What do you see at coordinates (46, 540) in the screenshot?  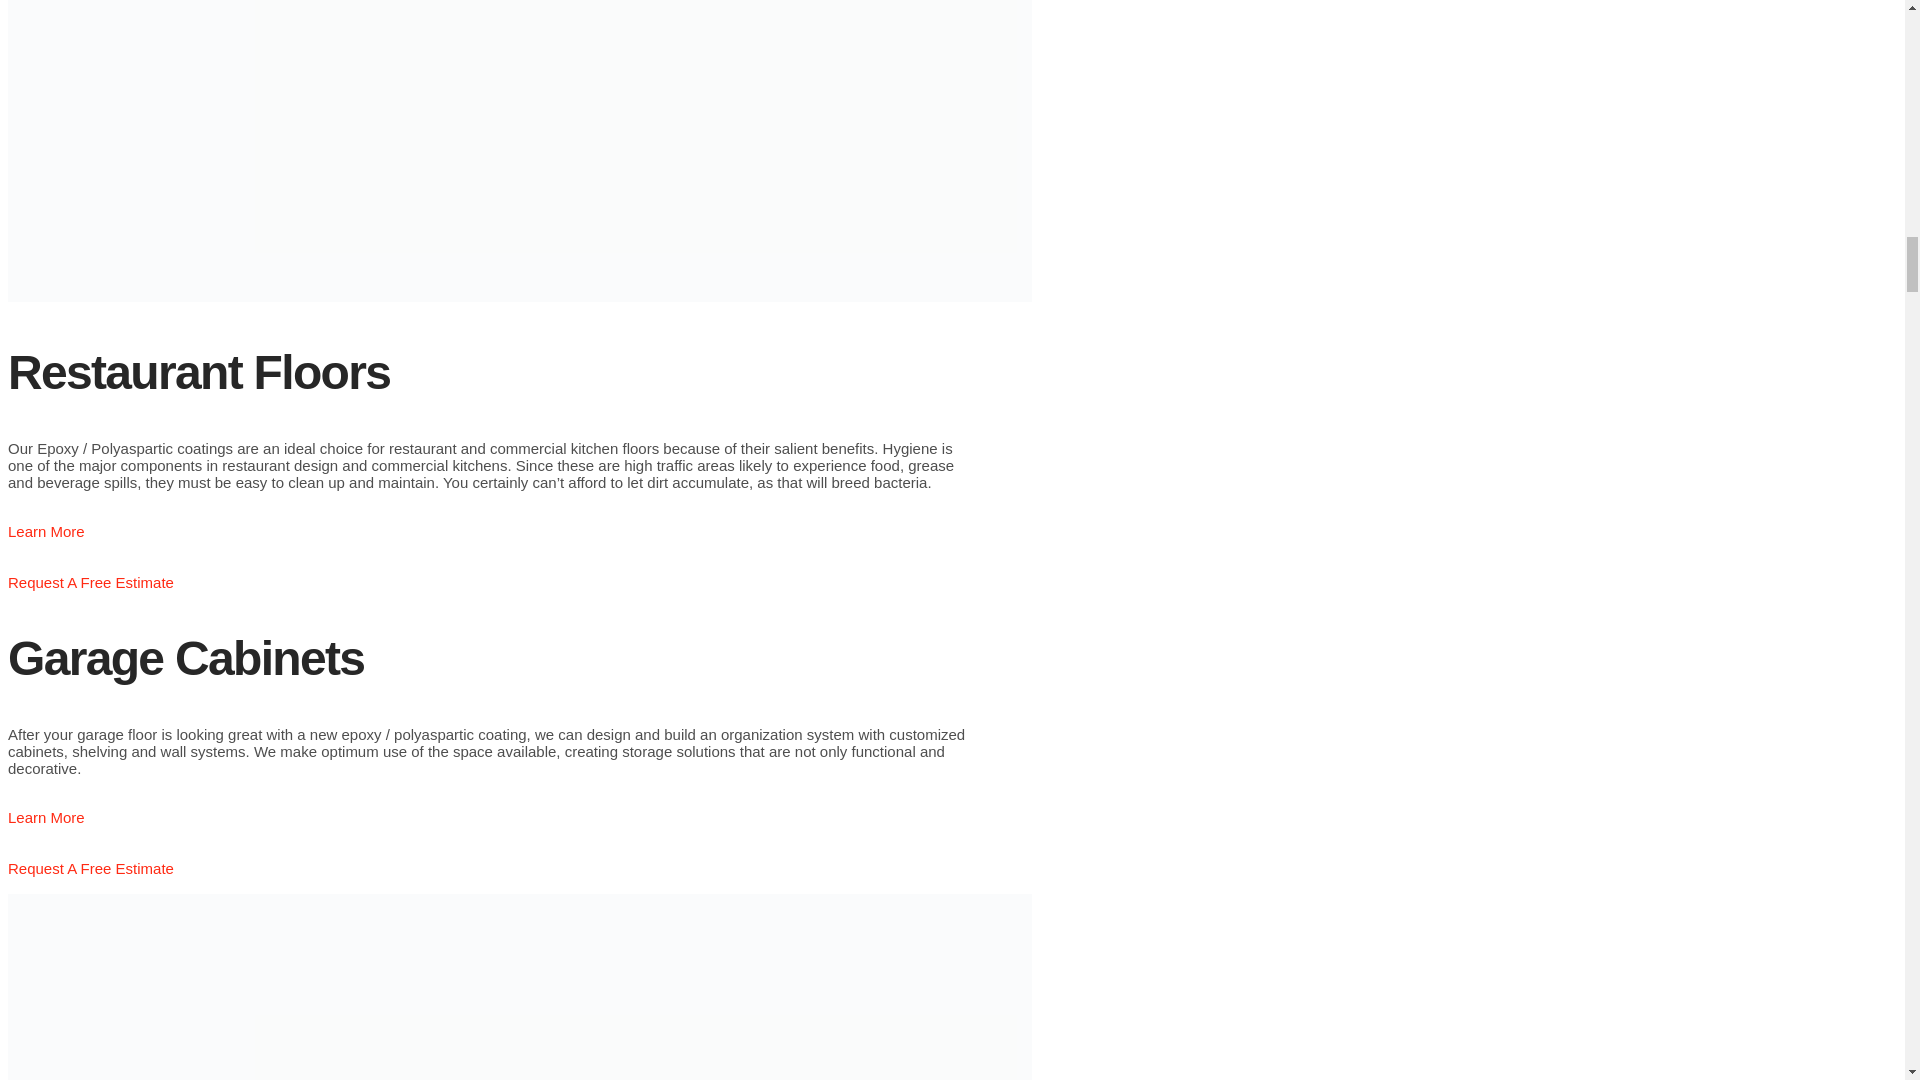 I see `Learn More` at bounding box center [46, 540].